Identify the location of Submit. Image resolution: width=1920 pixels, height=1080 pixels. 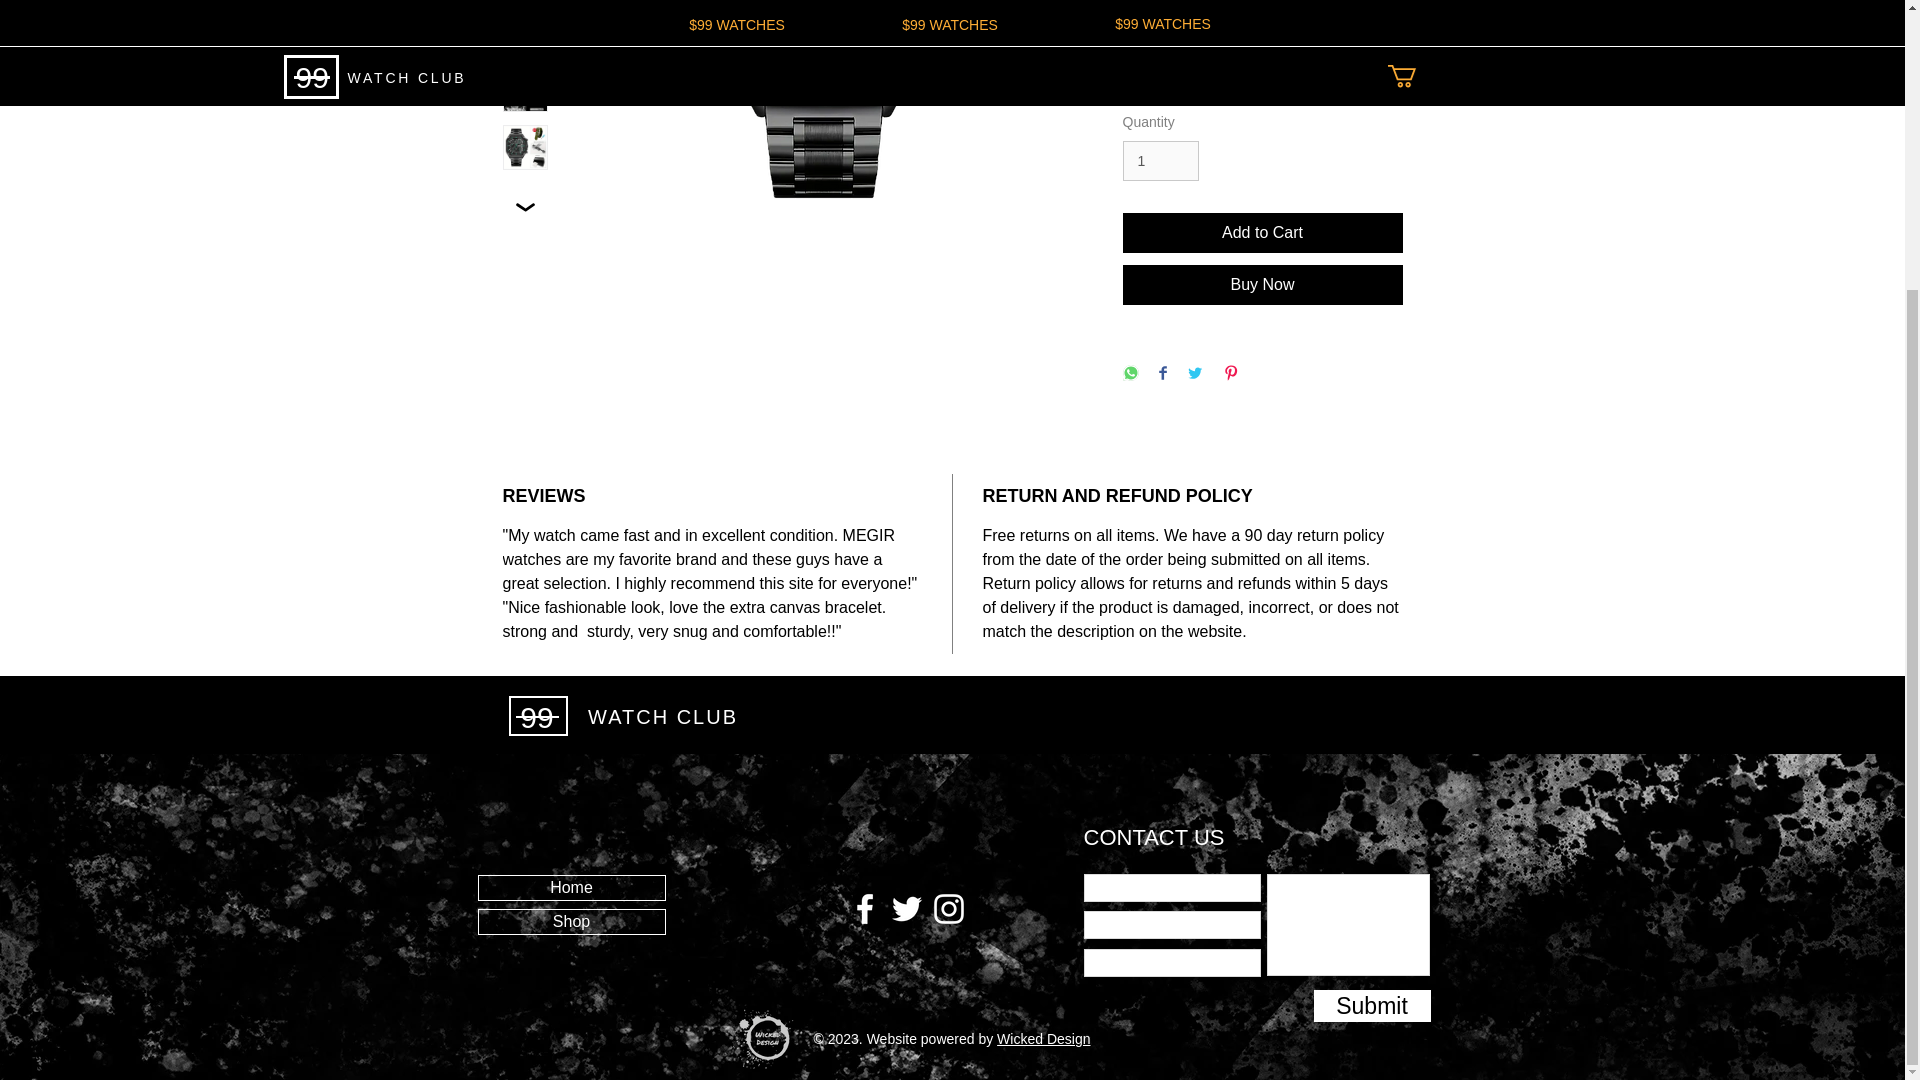
(1372, 1006).